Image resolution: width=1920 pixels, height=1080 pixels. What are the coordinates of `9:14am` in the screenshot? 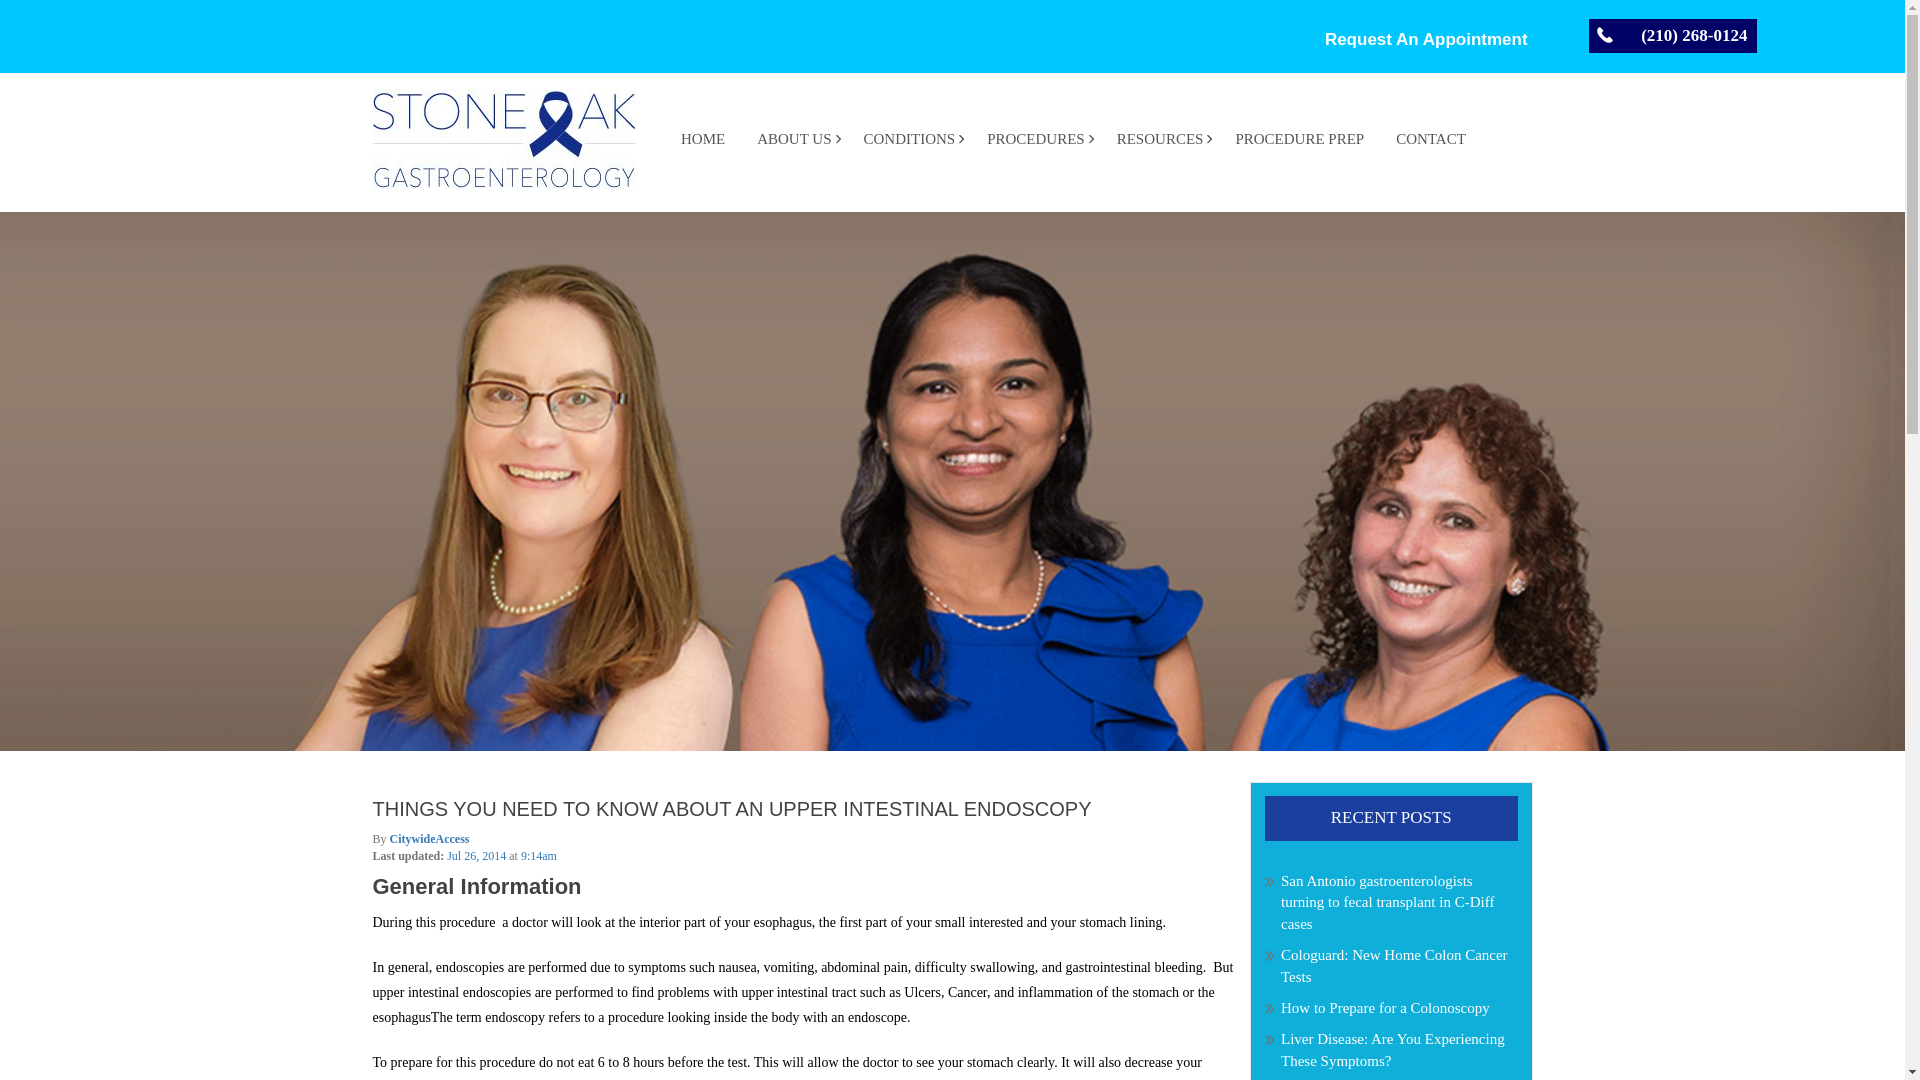 It's located at (538, 855).